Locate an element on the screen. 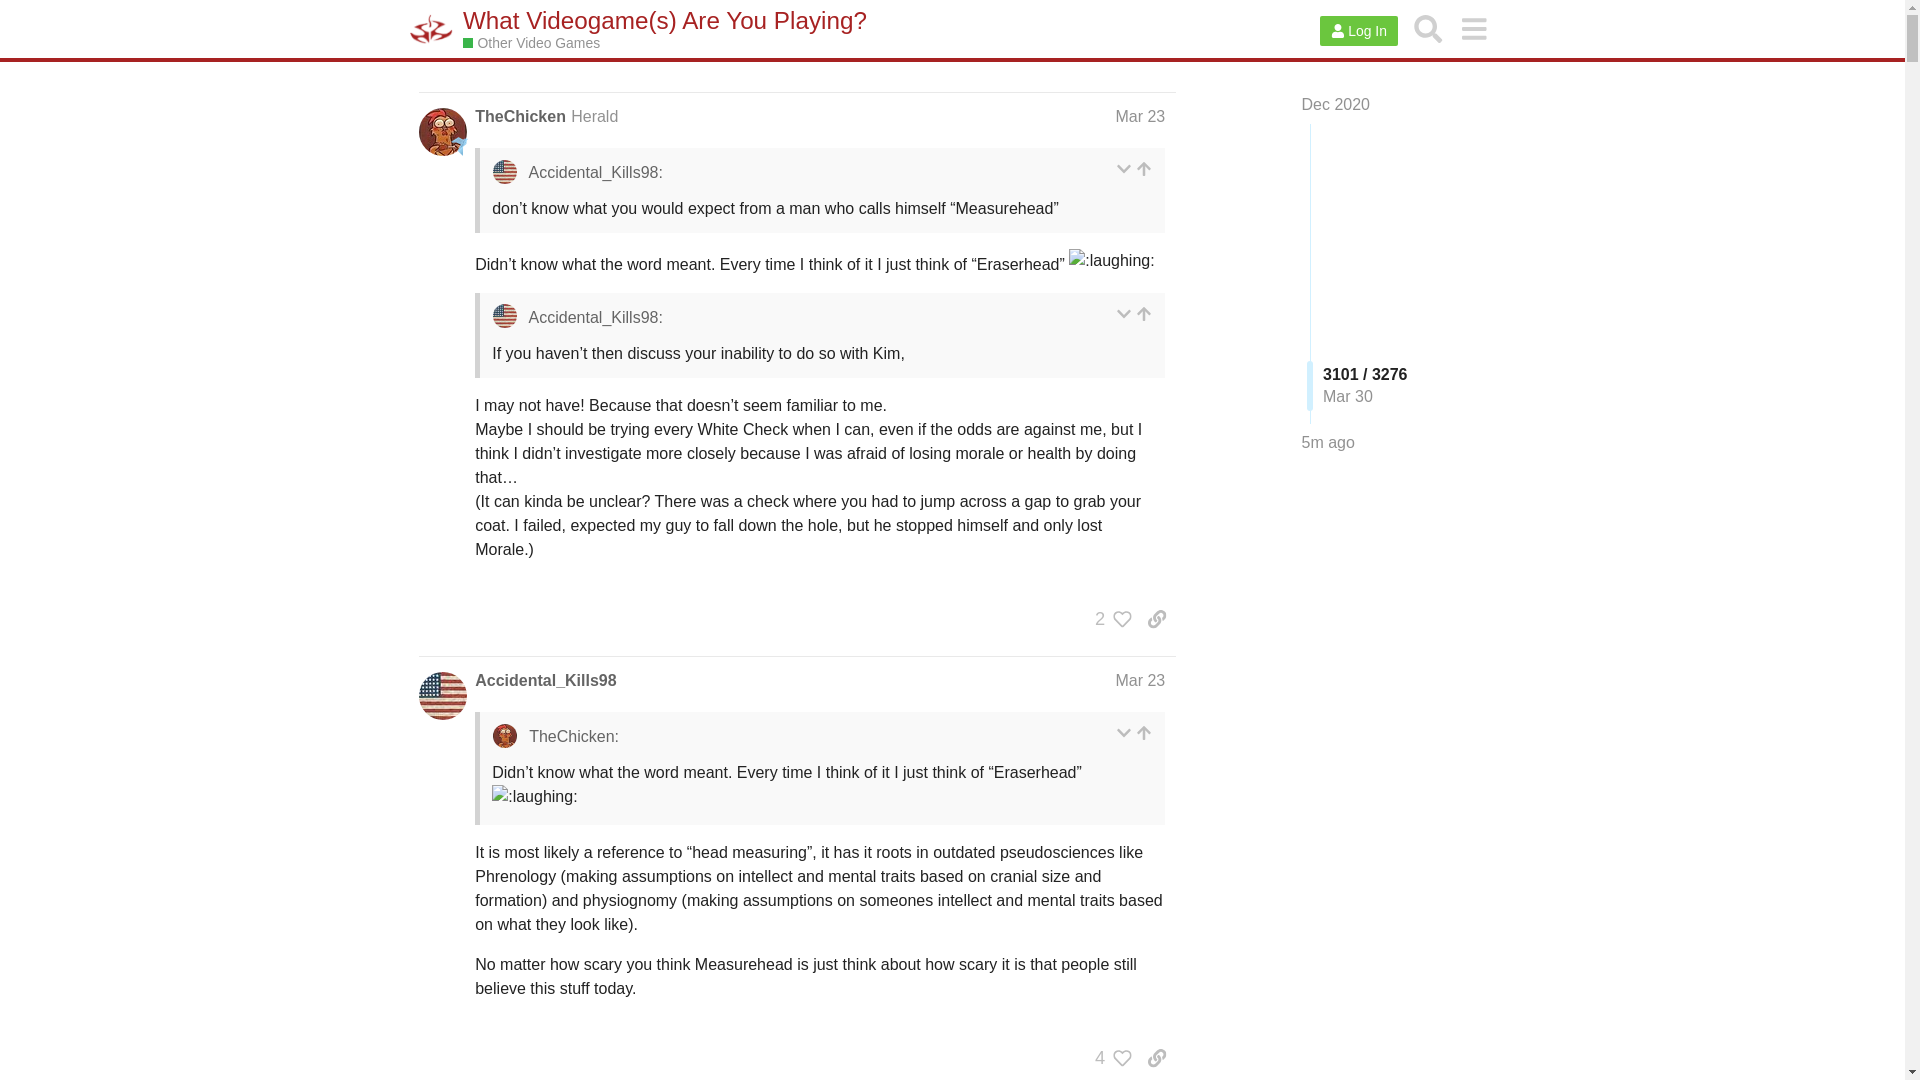  4 is located at coordinates (1108, 1058).